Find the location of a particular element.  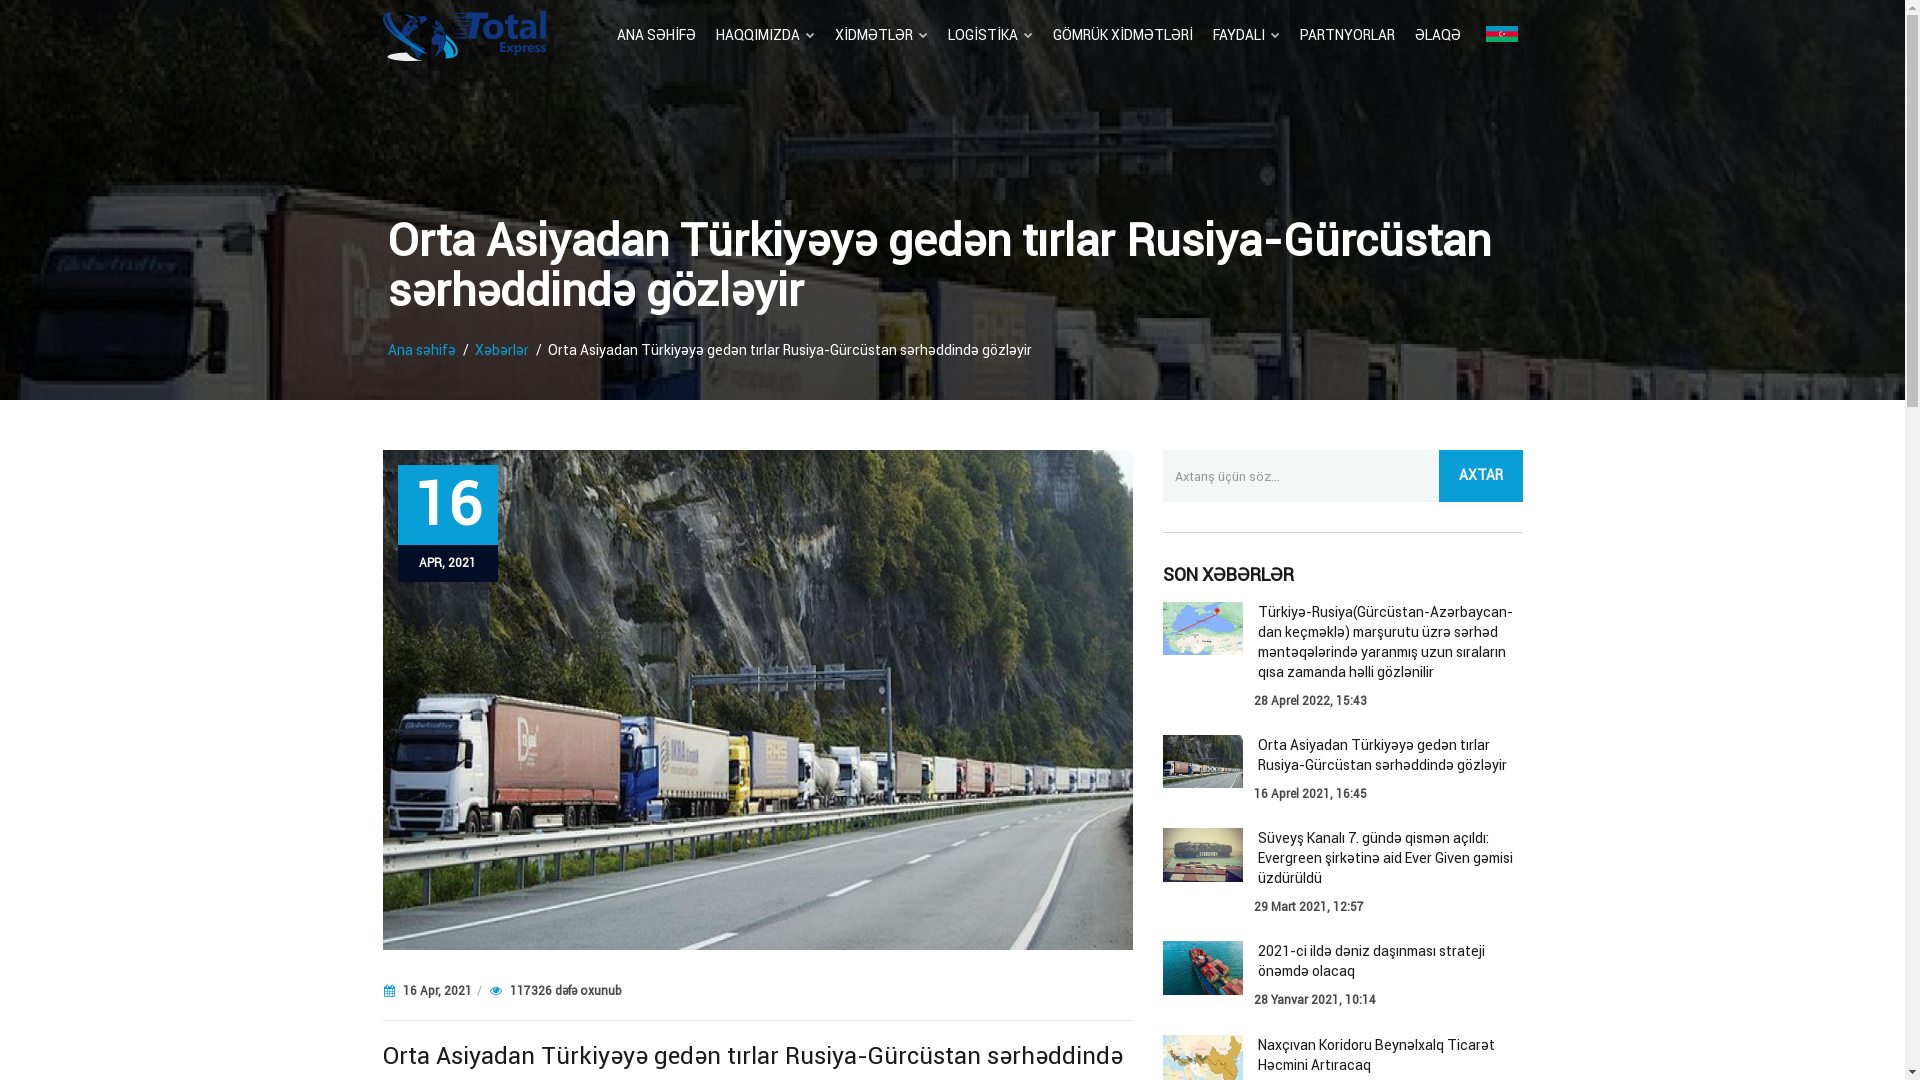

AXTAR is located at coordinates (1480, 476).